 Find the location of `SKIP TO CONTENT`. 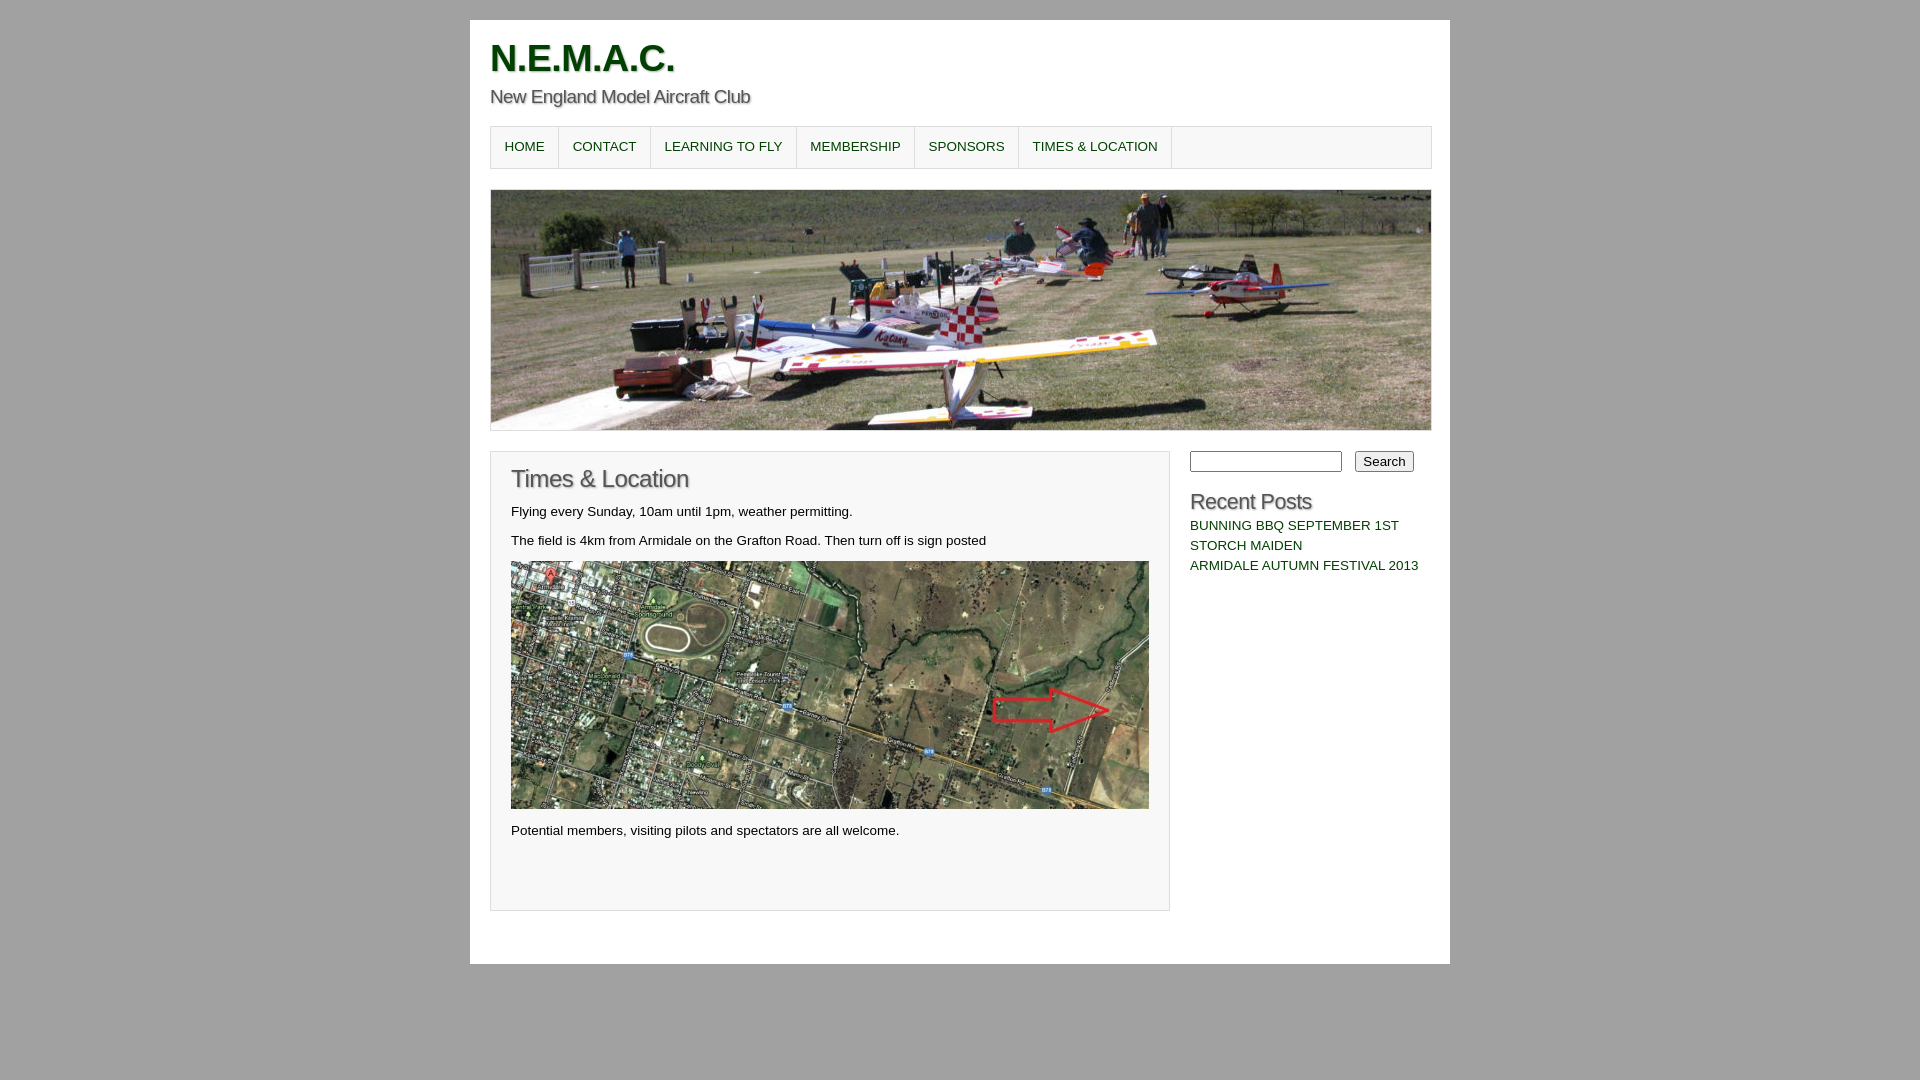

SKIP TO CONTENT is located at coordinates (565, 147).